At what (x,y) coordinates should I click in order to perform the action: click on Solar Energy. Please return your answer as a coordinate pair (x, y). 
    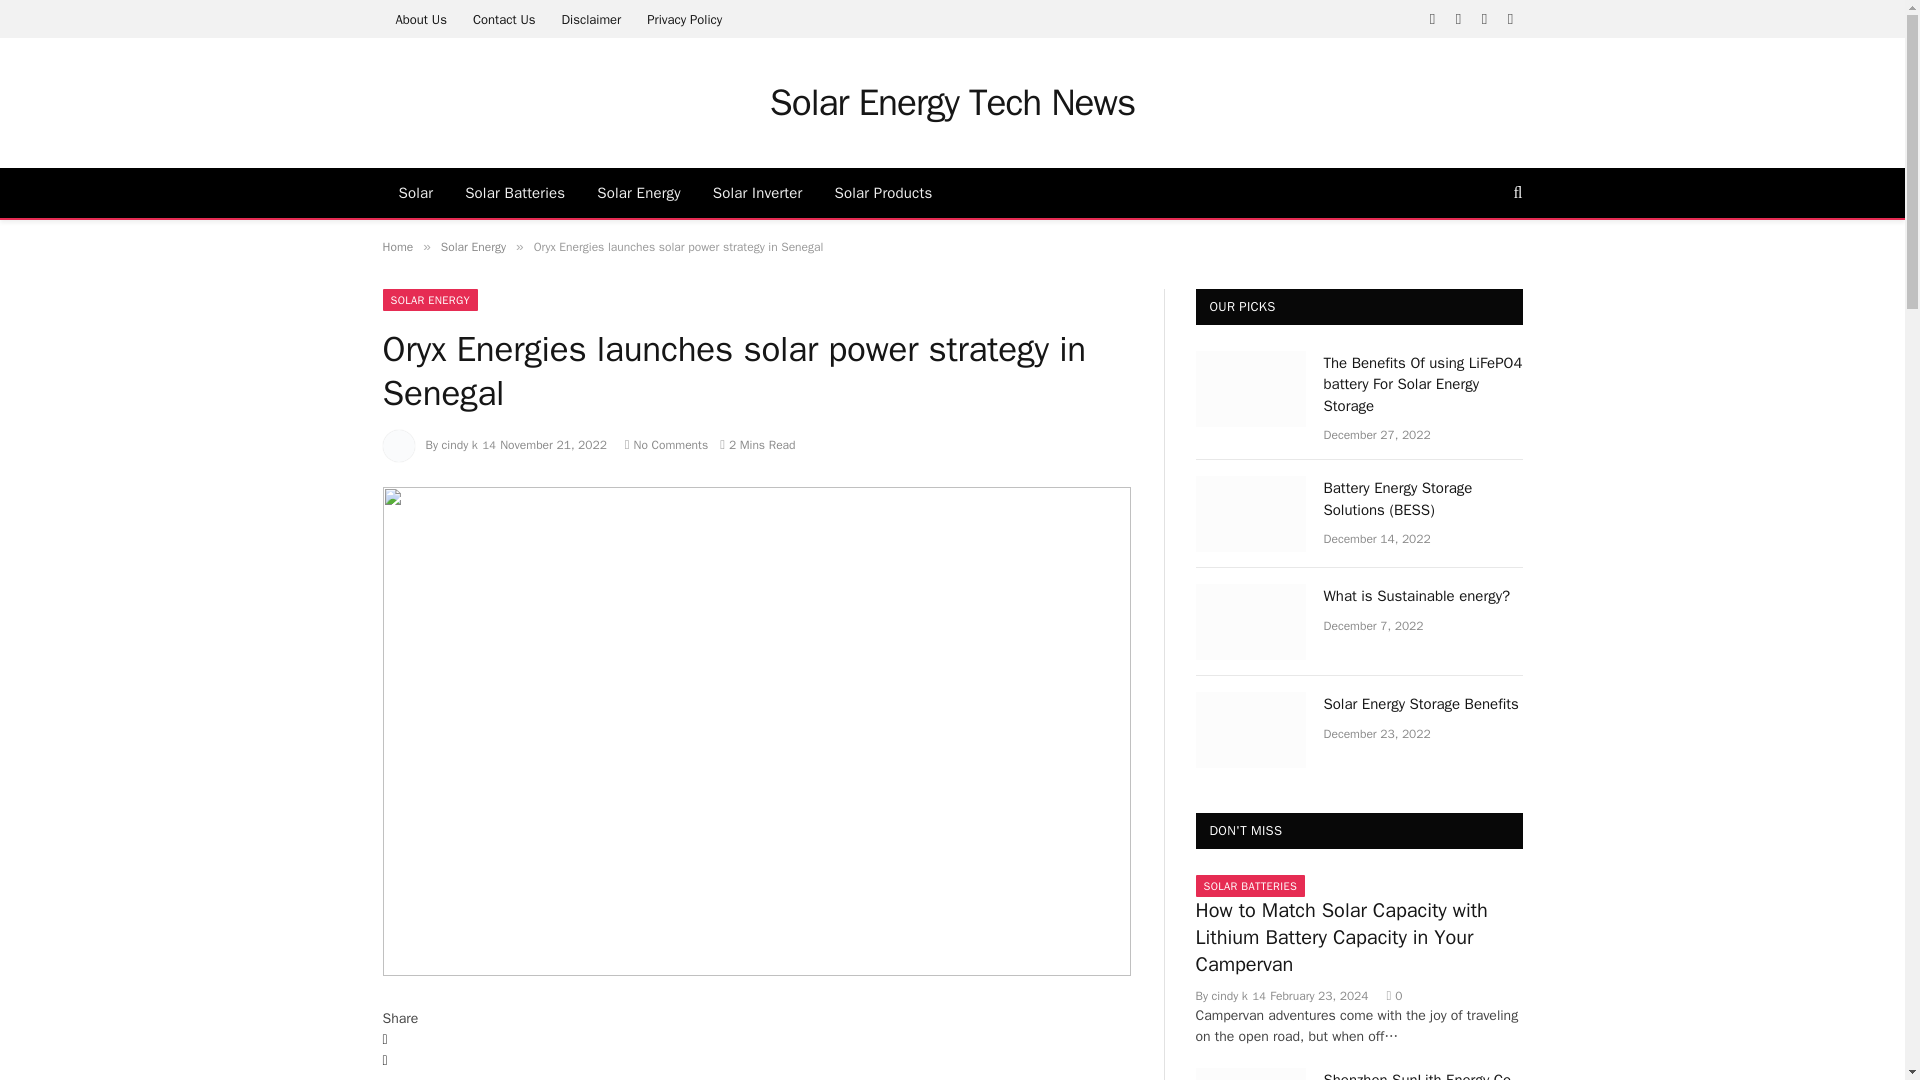
    Looking at the image, I should click on (638, 193).